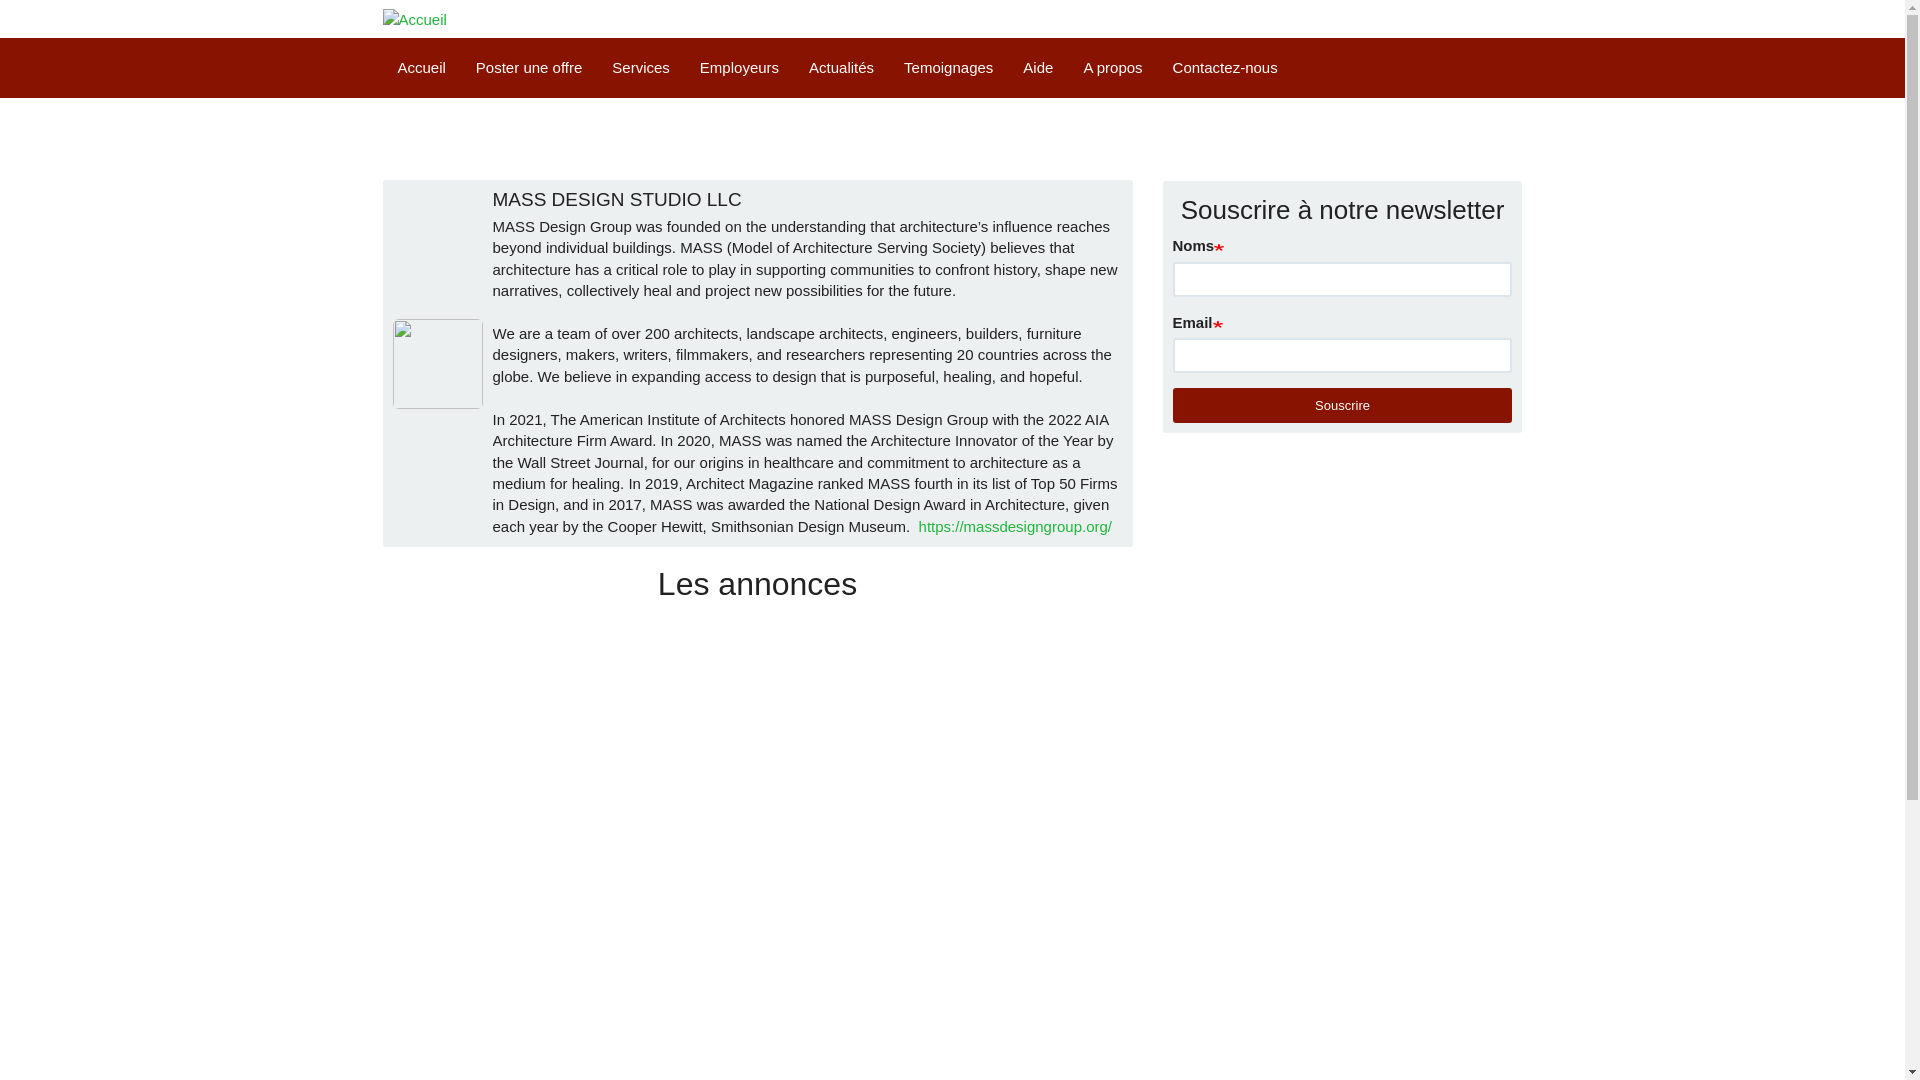 The image size is (1920, 1080). I want to click on Souscrire, so click(1342, 406).